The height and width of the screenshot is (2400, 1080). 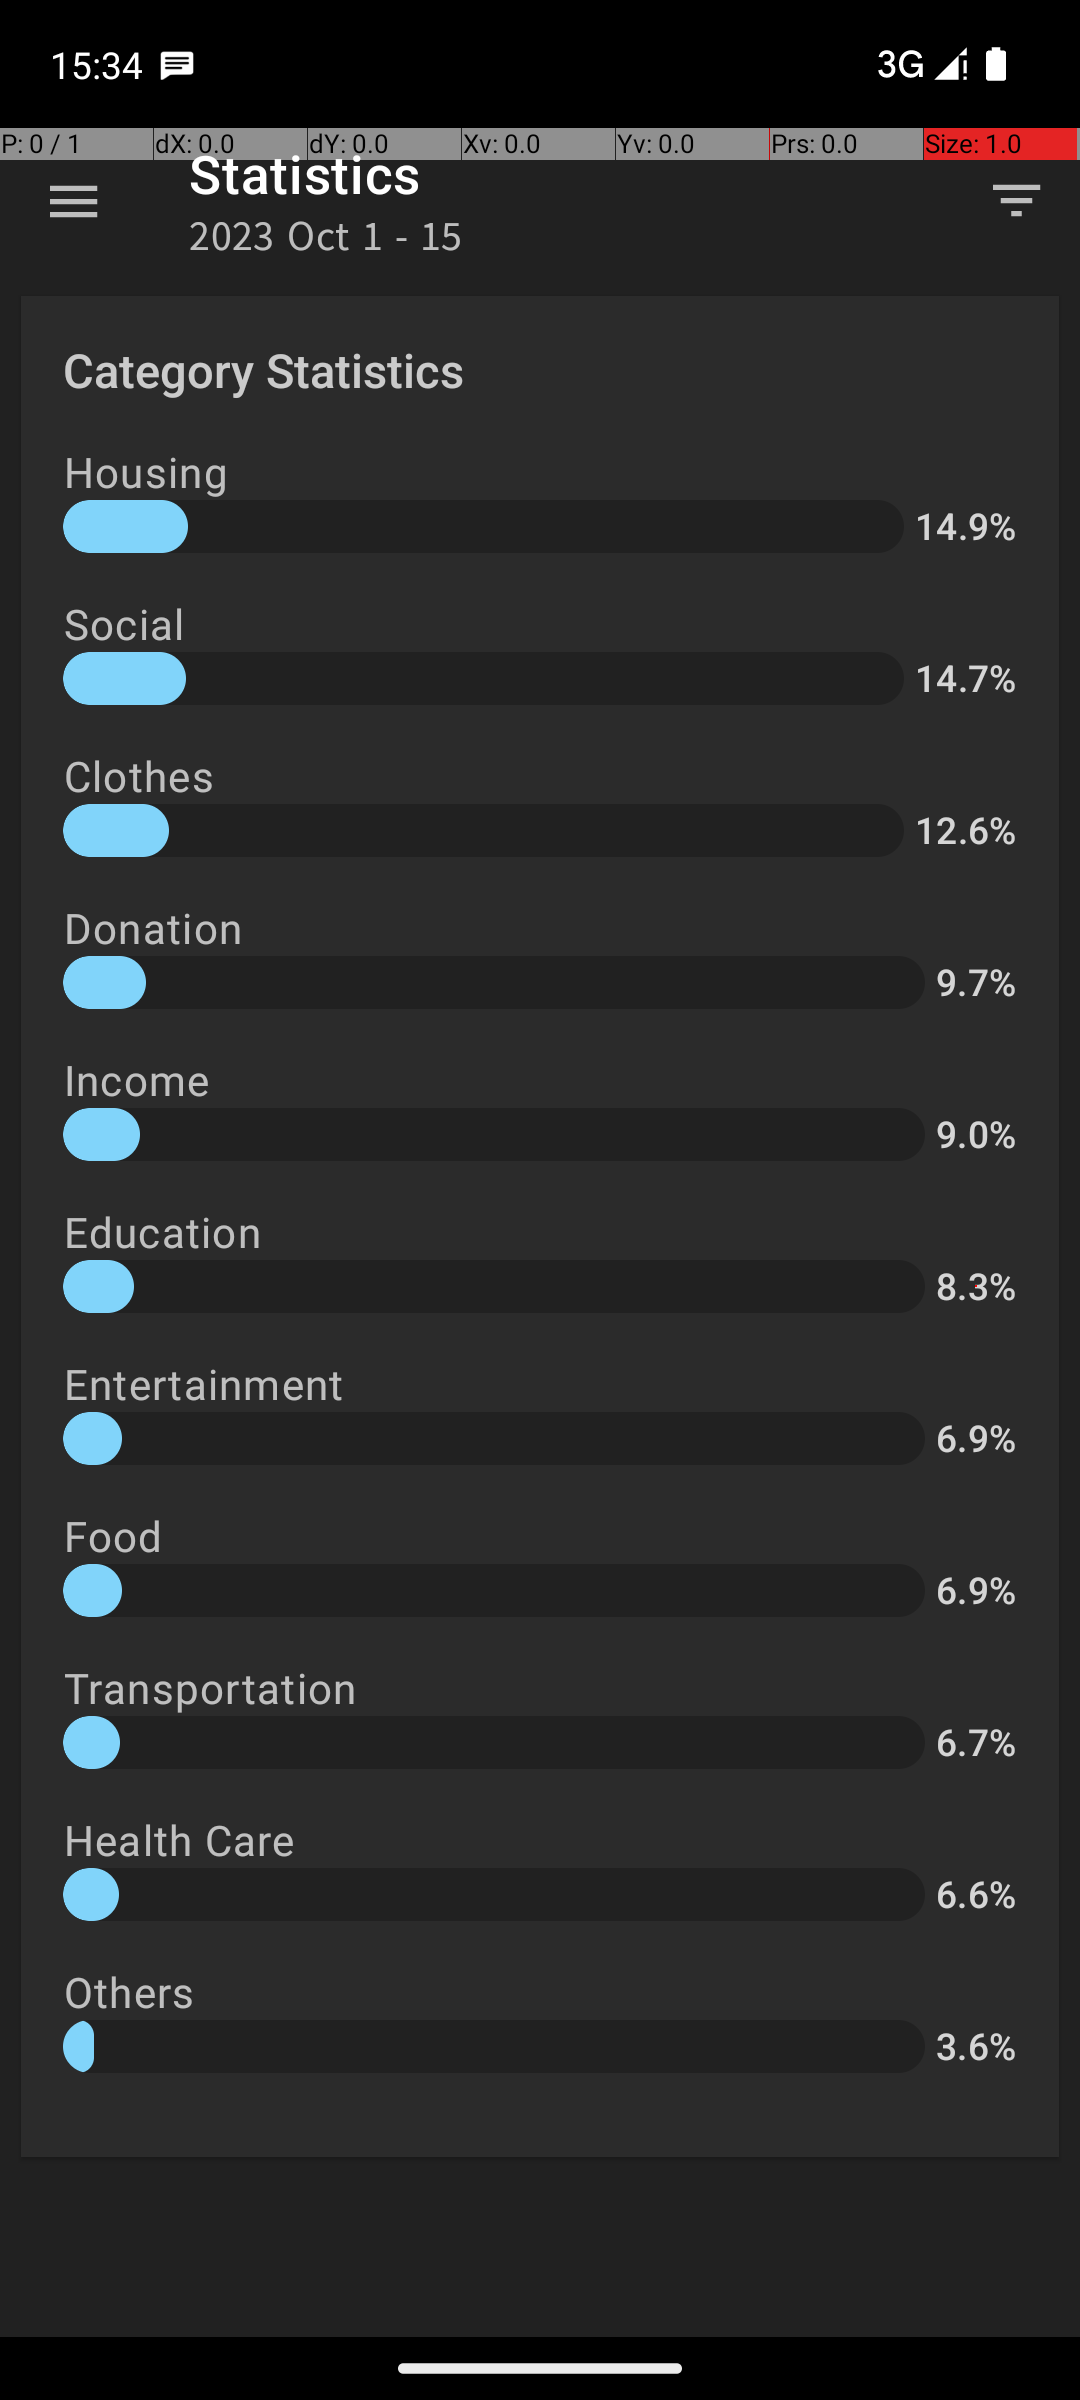 What do you see at coordinates (305, 174) in the screenshot?
I see `Statistics` at bounding box center [305, 174].